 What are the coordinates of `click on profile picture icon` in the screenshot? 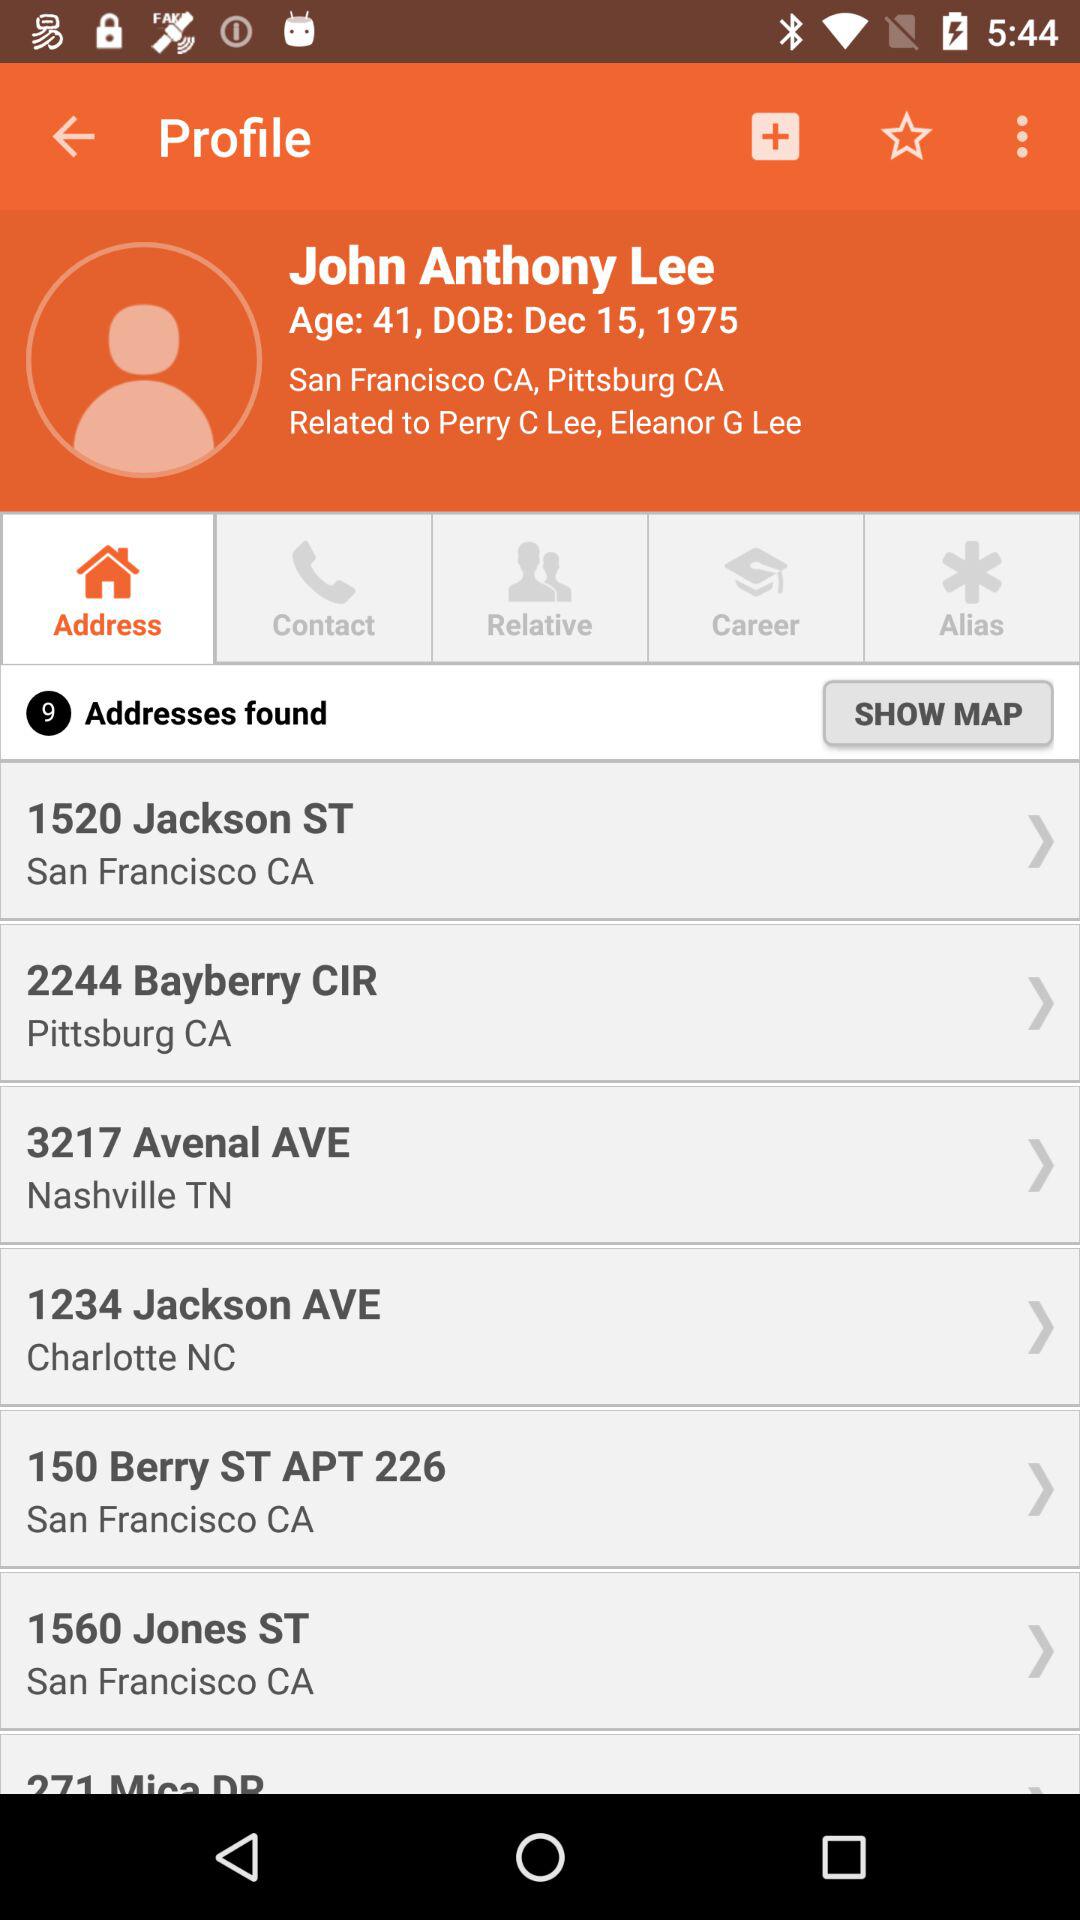 It's located at (144, 360).